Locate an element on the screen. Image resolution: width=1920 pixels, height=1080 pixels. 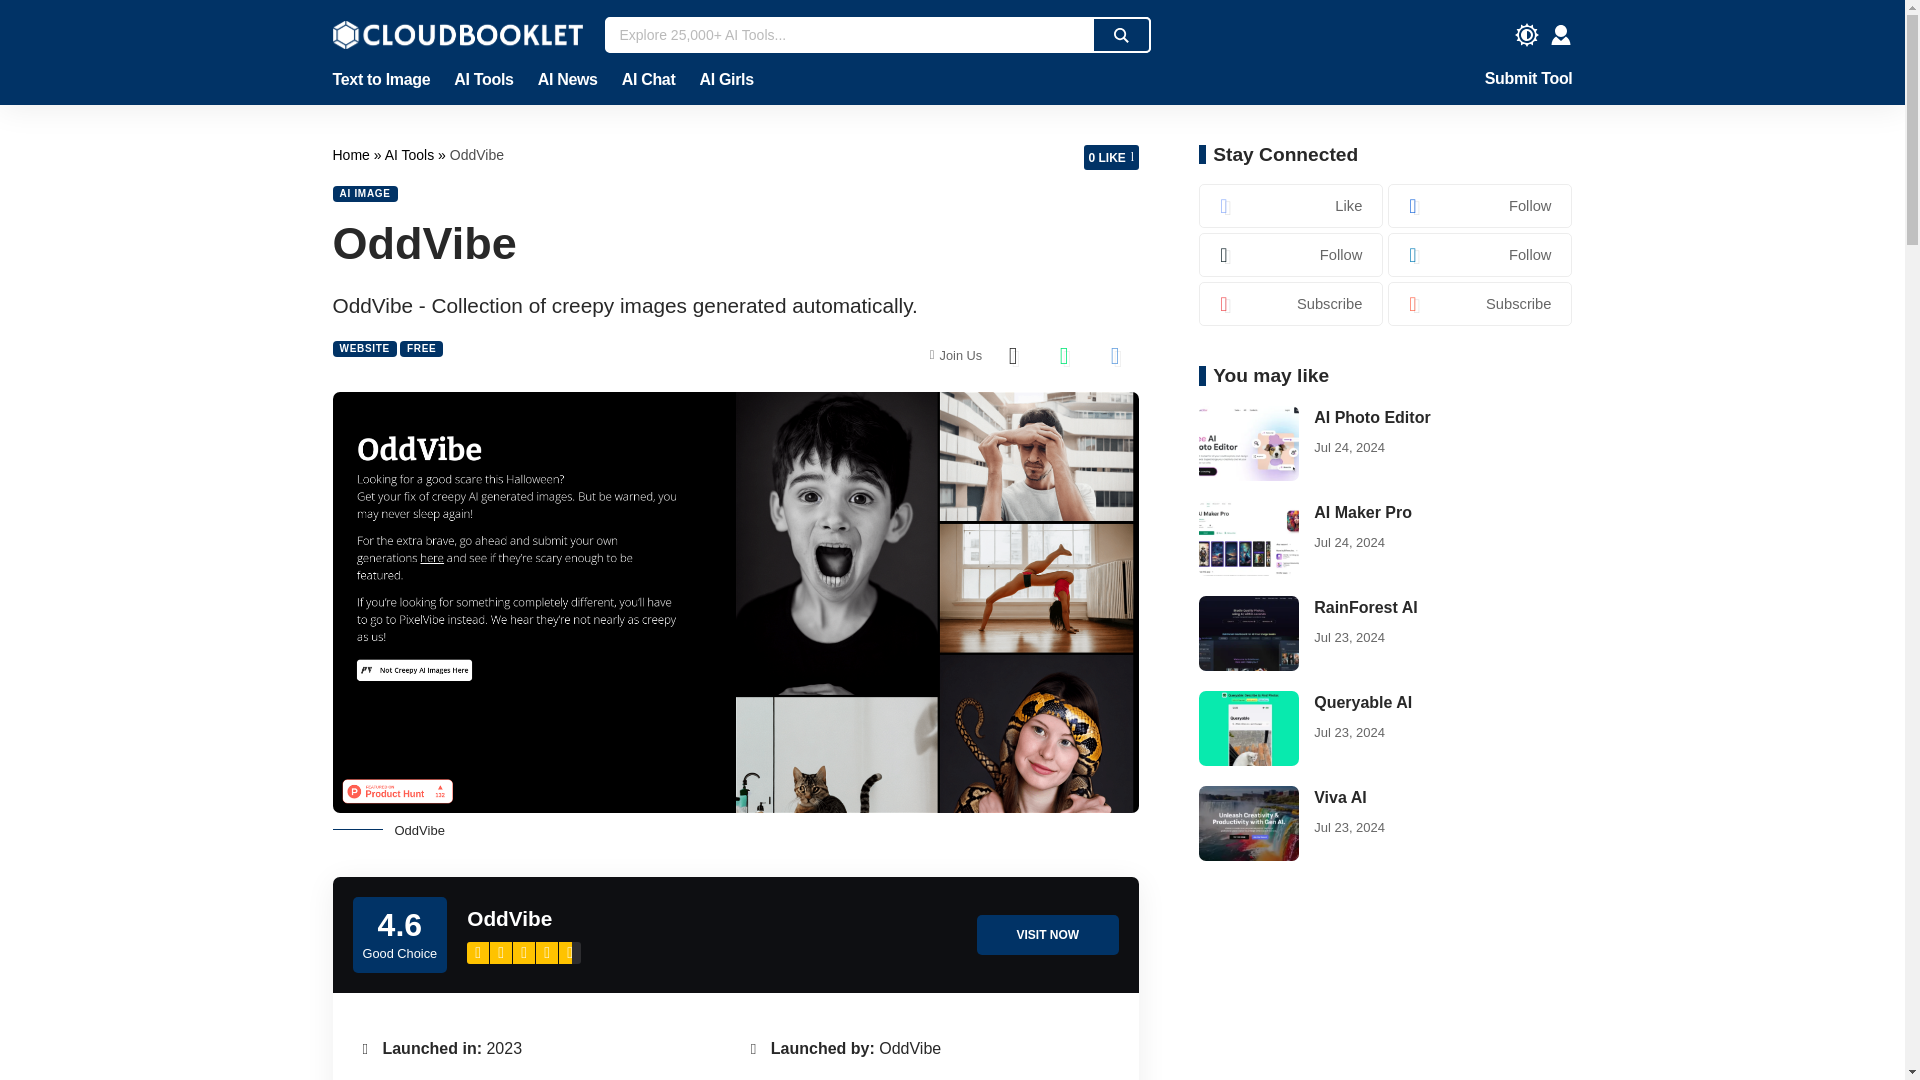
Cloudbooklet AI is located at coordinates (352, 154).